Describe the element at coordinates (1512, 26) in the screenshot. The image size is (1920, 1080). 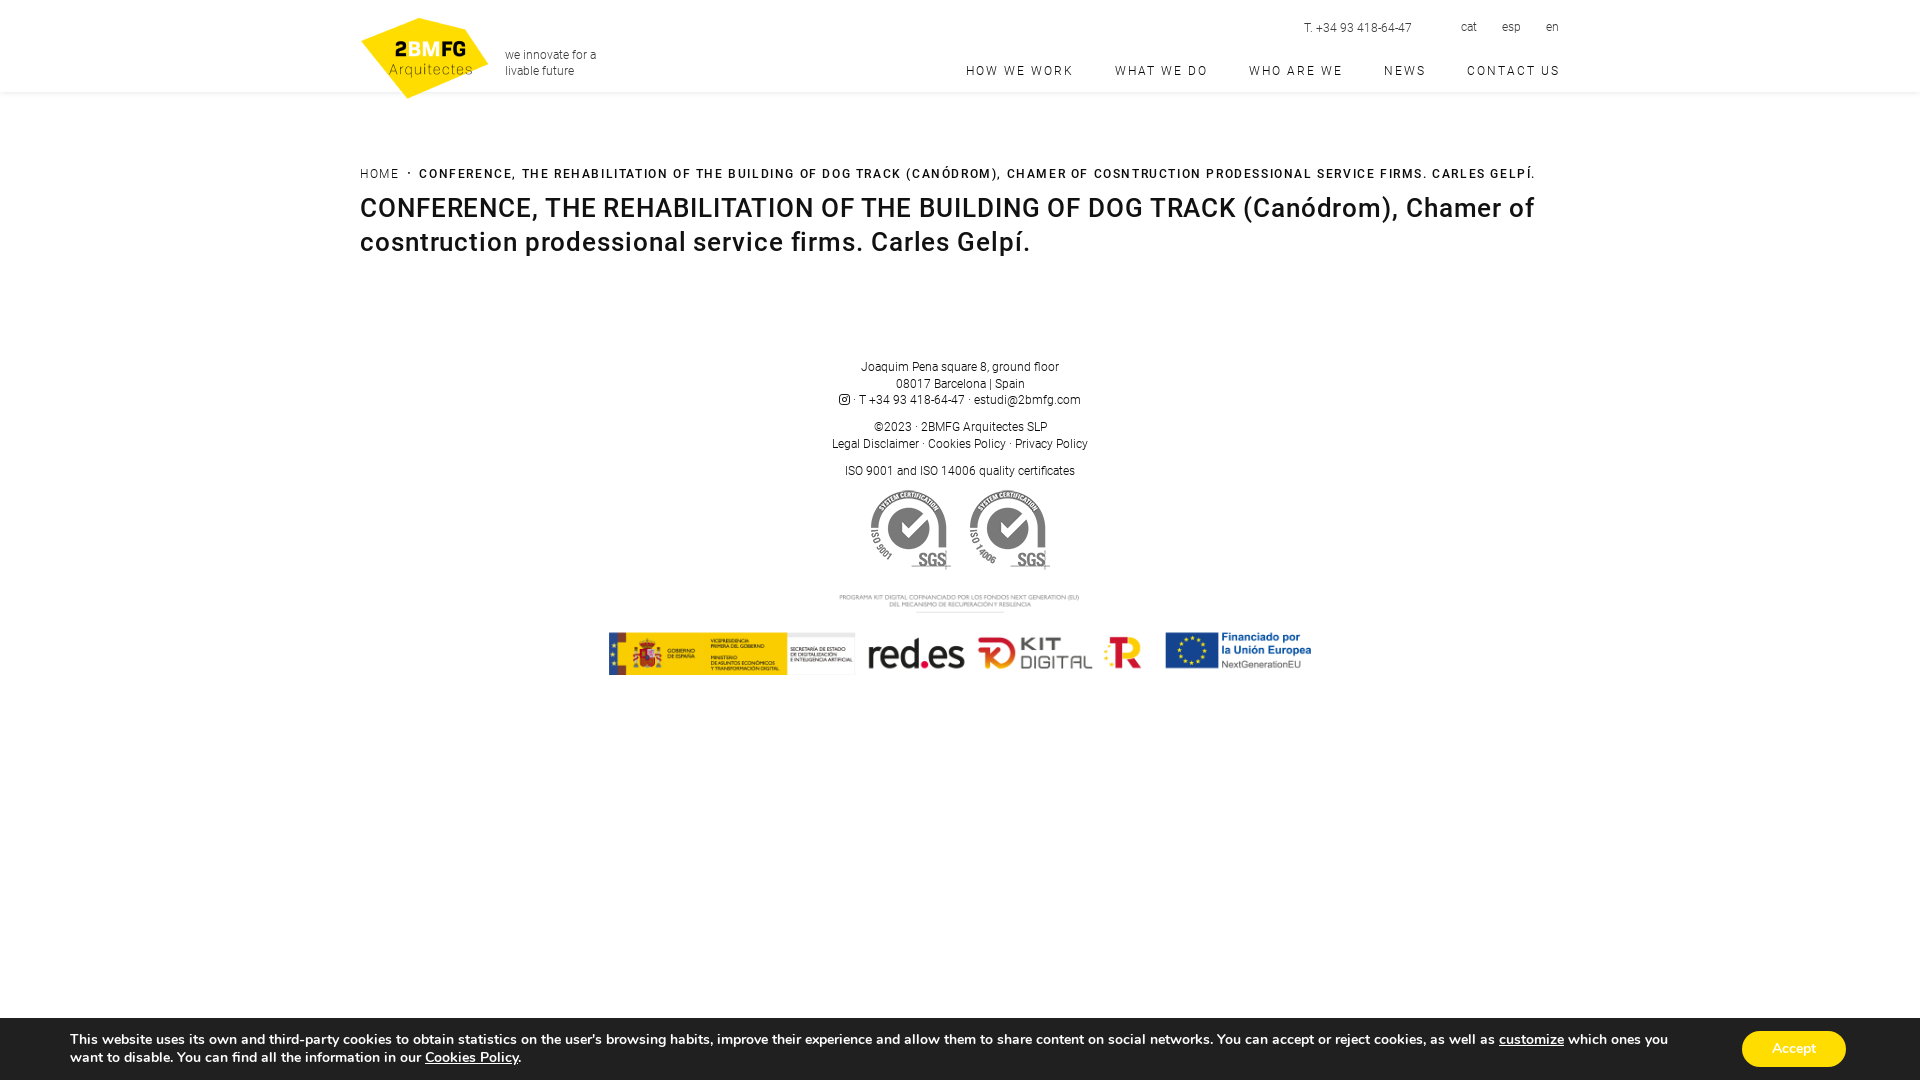
I see `esp` at that location.